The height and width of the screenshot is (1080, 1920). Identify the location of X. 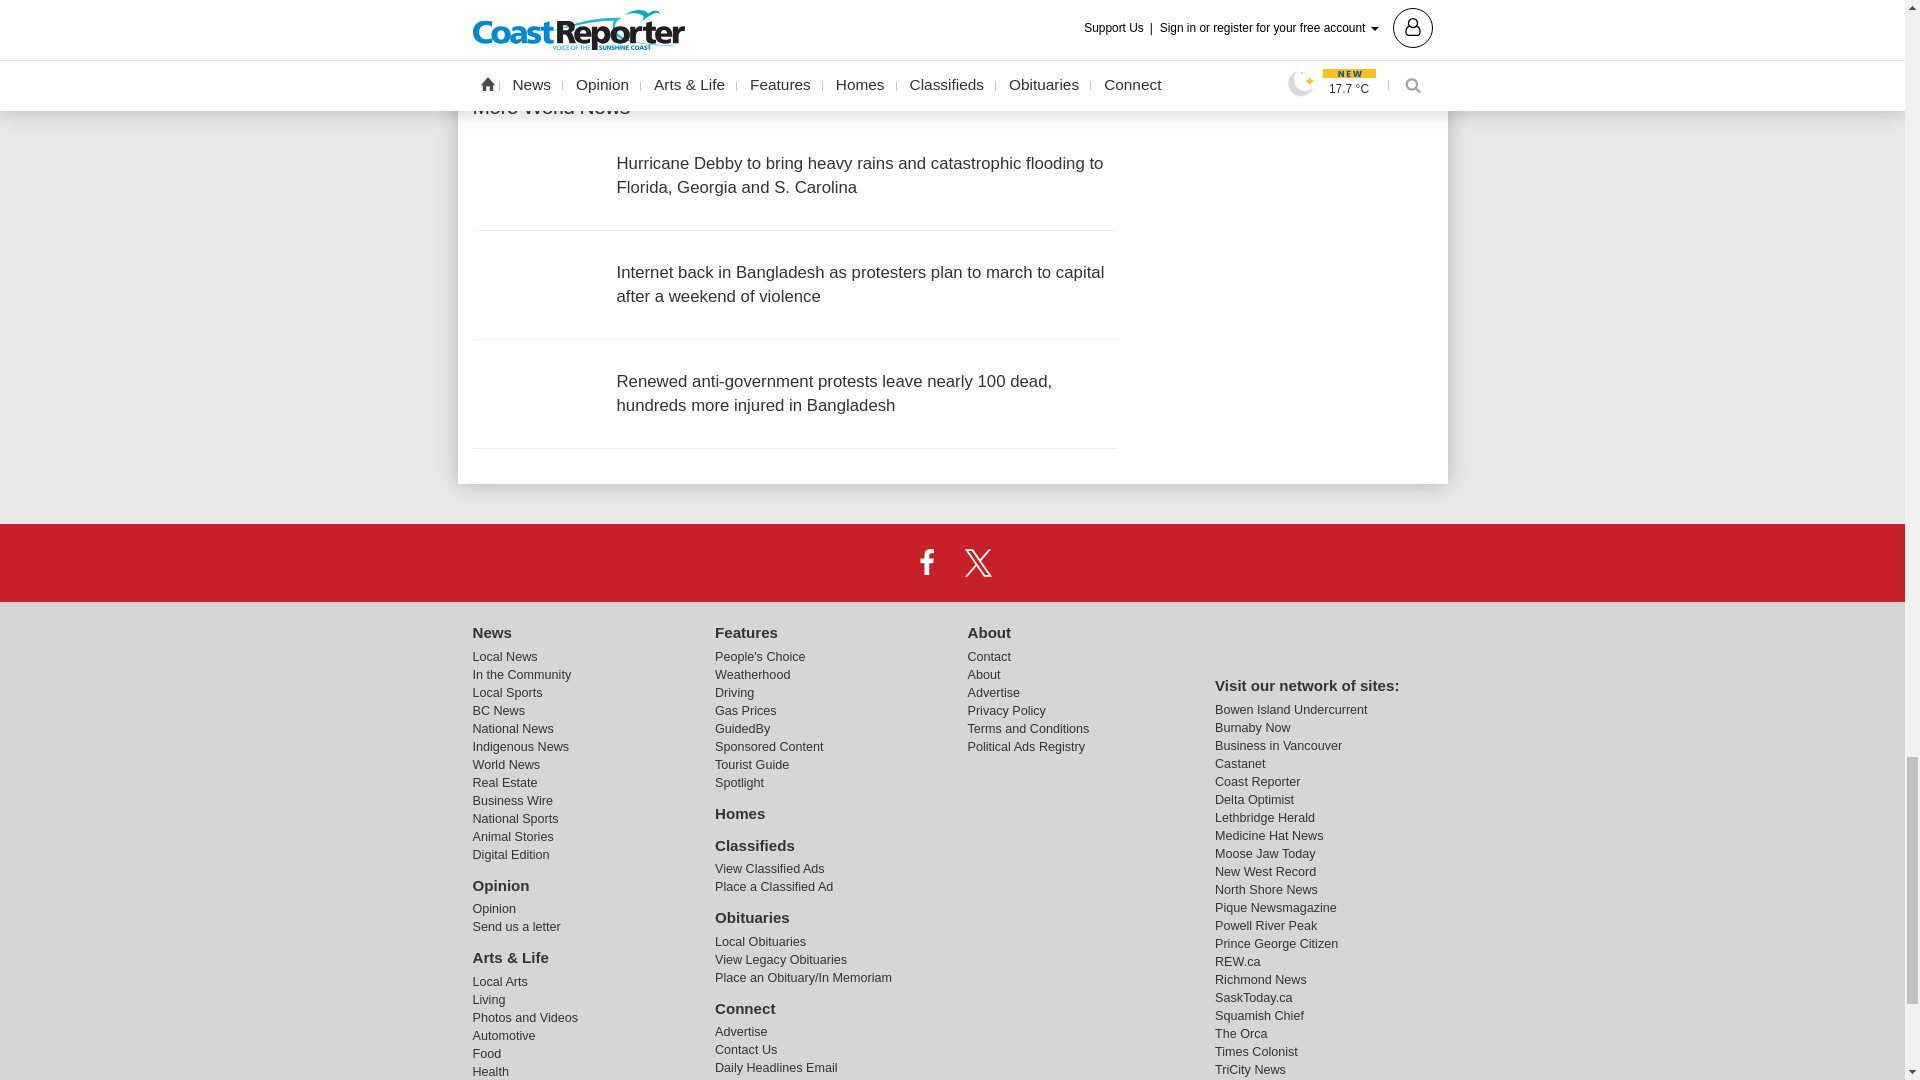
(978, 563).